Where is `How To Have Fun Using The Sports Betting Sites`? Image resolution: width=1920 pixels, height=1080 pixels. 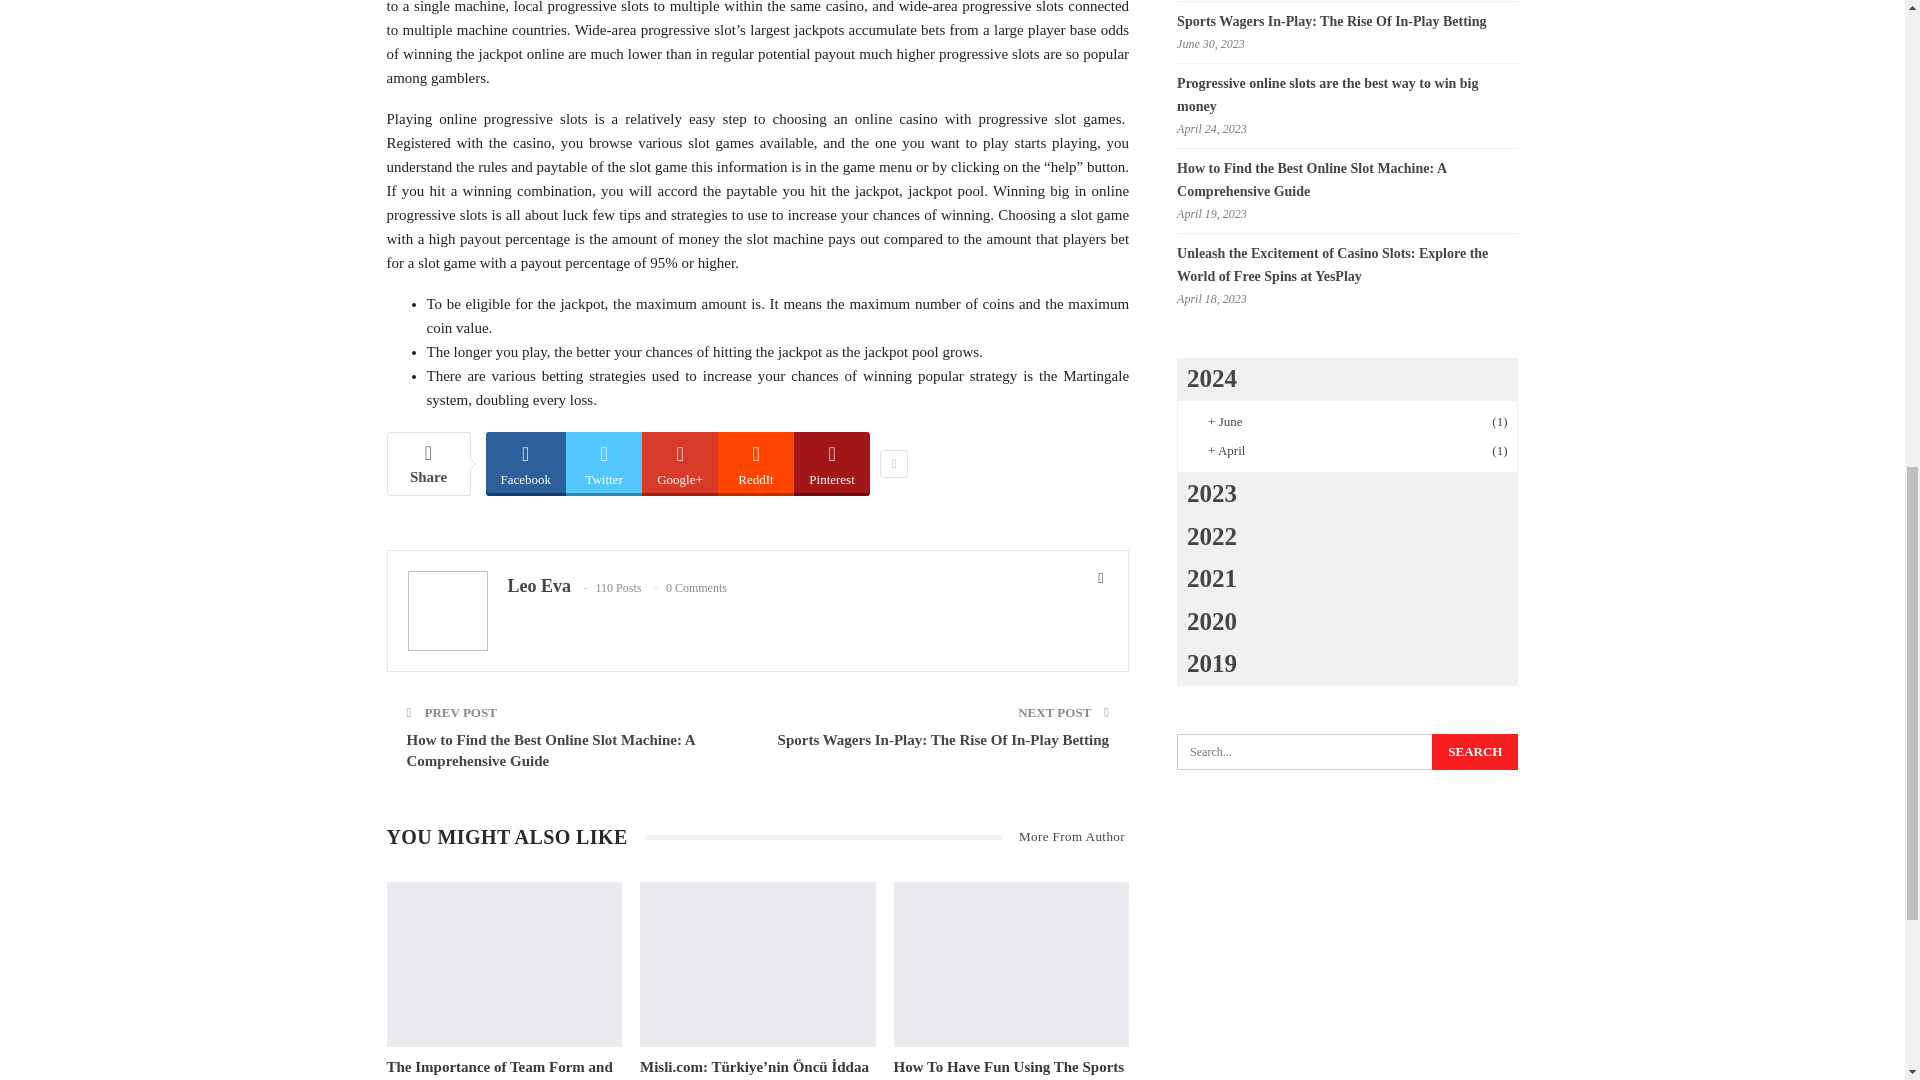 How To Have Fun Using The Sports Betting Sites is located at coordinates (1010, 1070).